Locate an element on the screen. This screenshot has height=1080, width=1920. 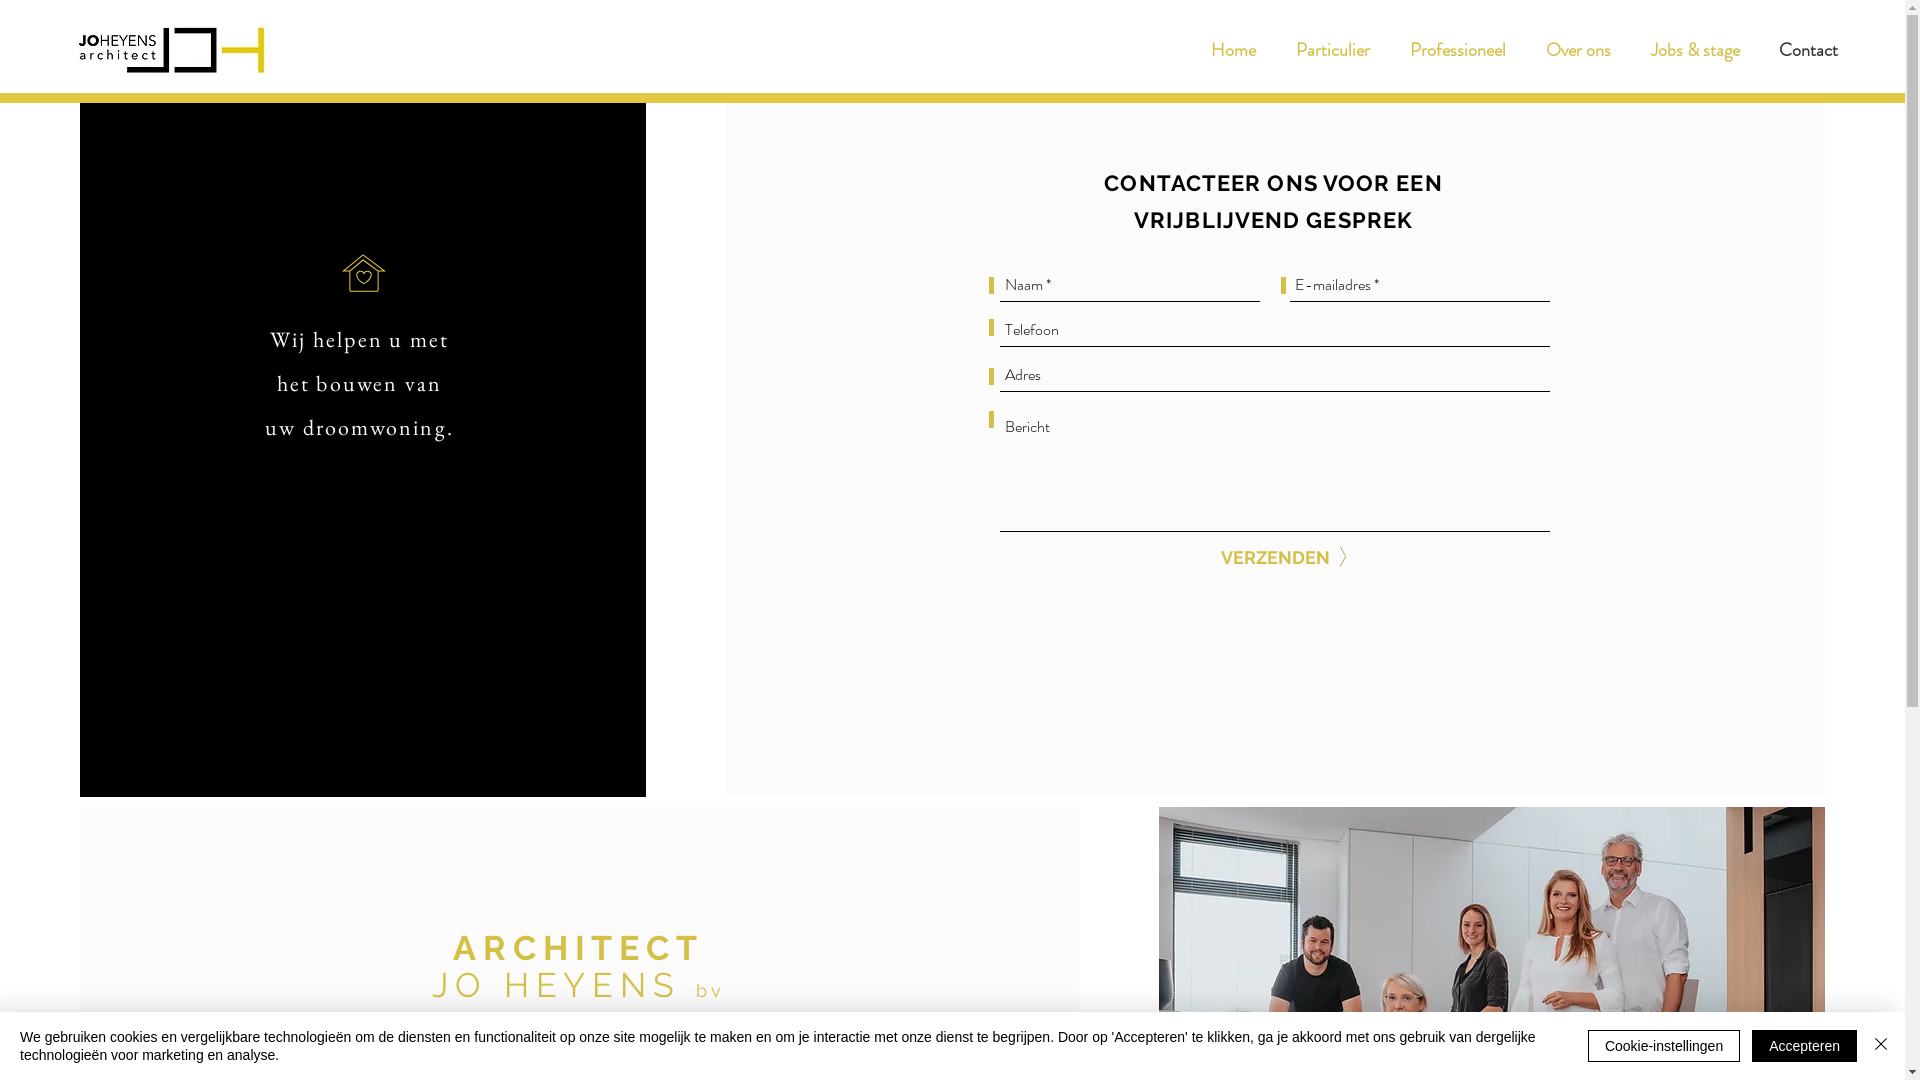
VERZENDEN is located at coordinates (1276, 558).